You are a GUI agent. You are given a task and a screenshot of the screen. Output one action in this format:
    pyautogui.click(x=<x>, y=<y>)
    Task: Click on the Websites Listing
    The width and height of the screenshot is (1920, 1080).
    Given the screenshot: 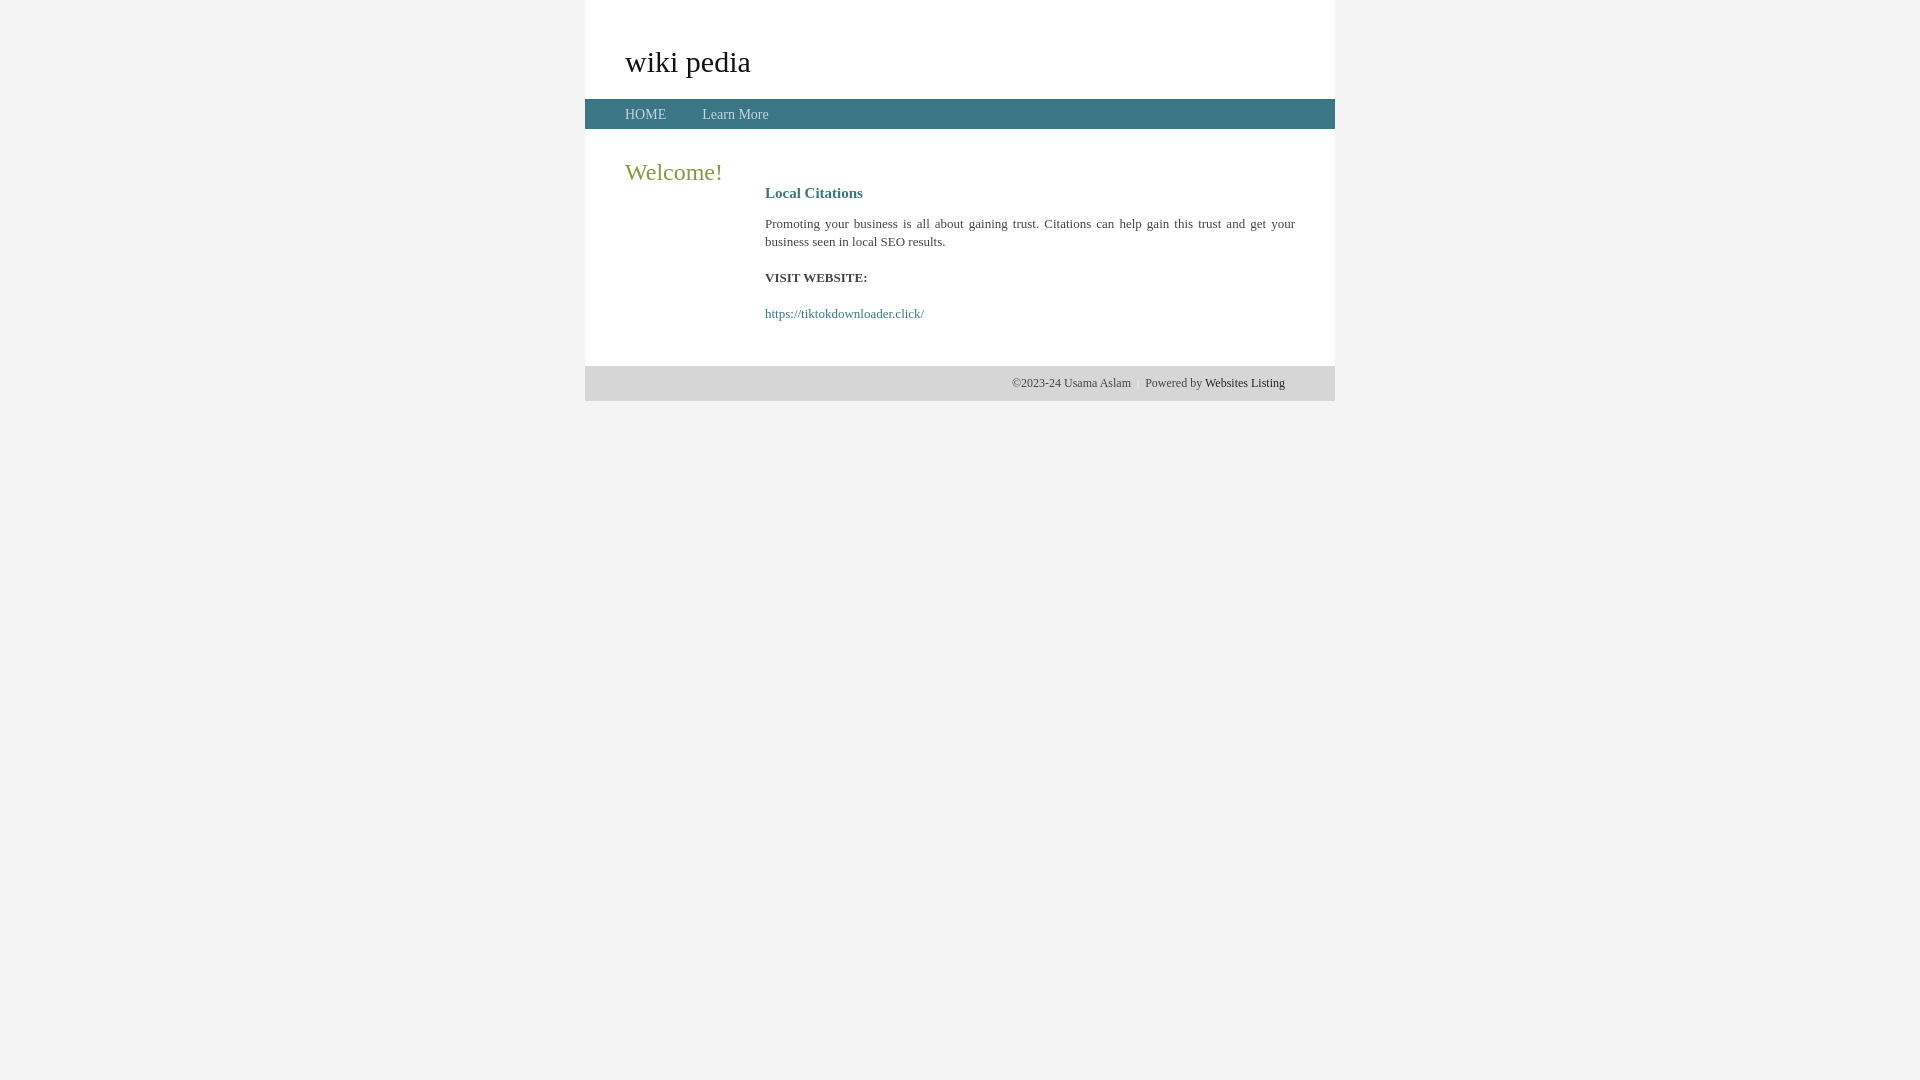 What is the action you would take?
    pyautogui.click(x=1245, y=383)
    